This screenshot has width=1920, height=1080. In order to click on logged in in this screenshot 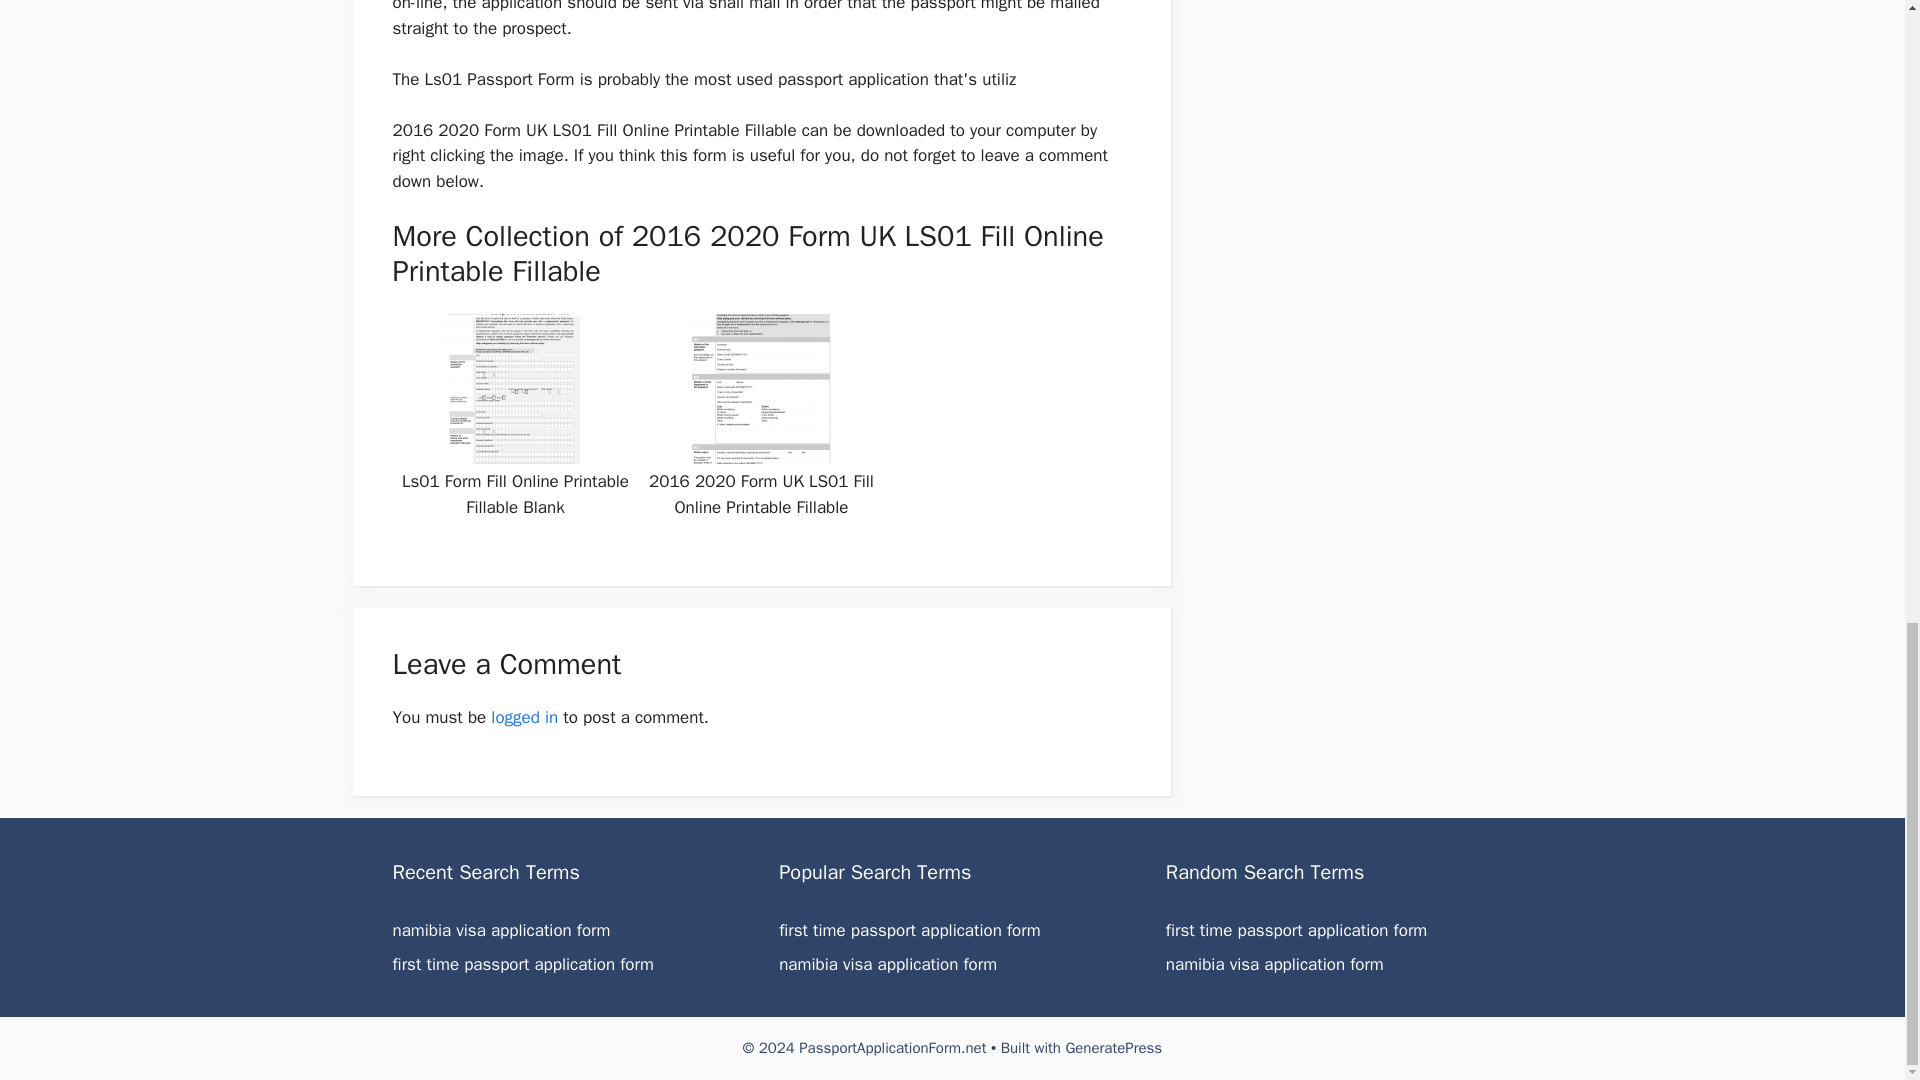, I will do `click(524, 717)`.